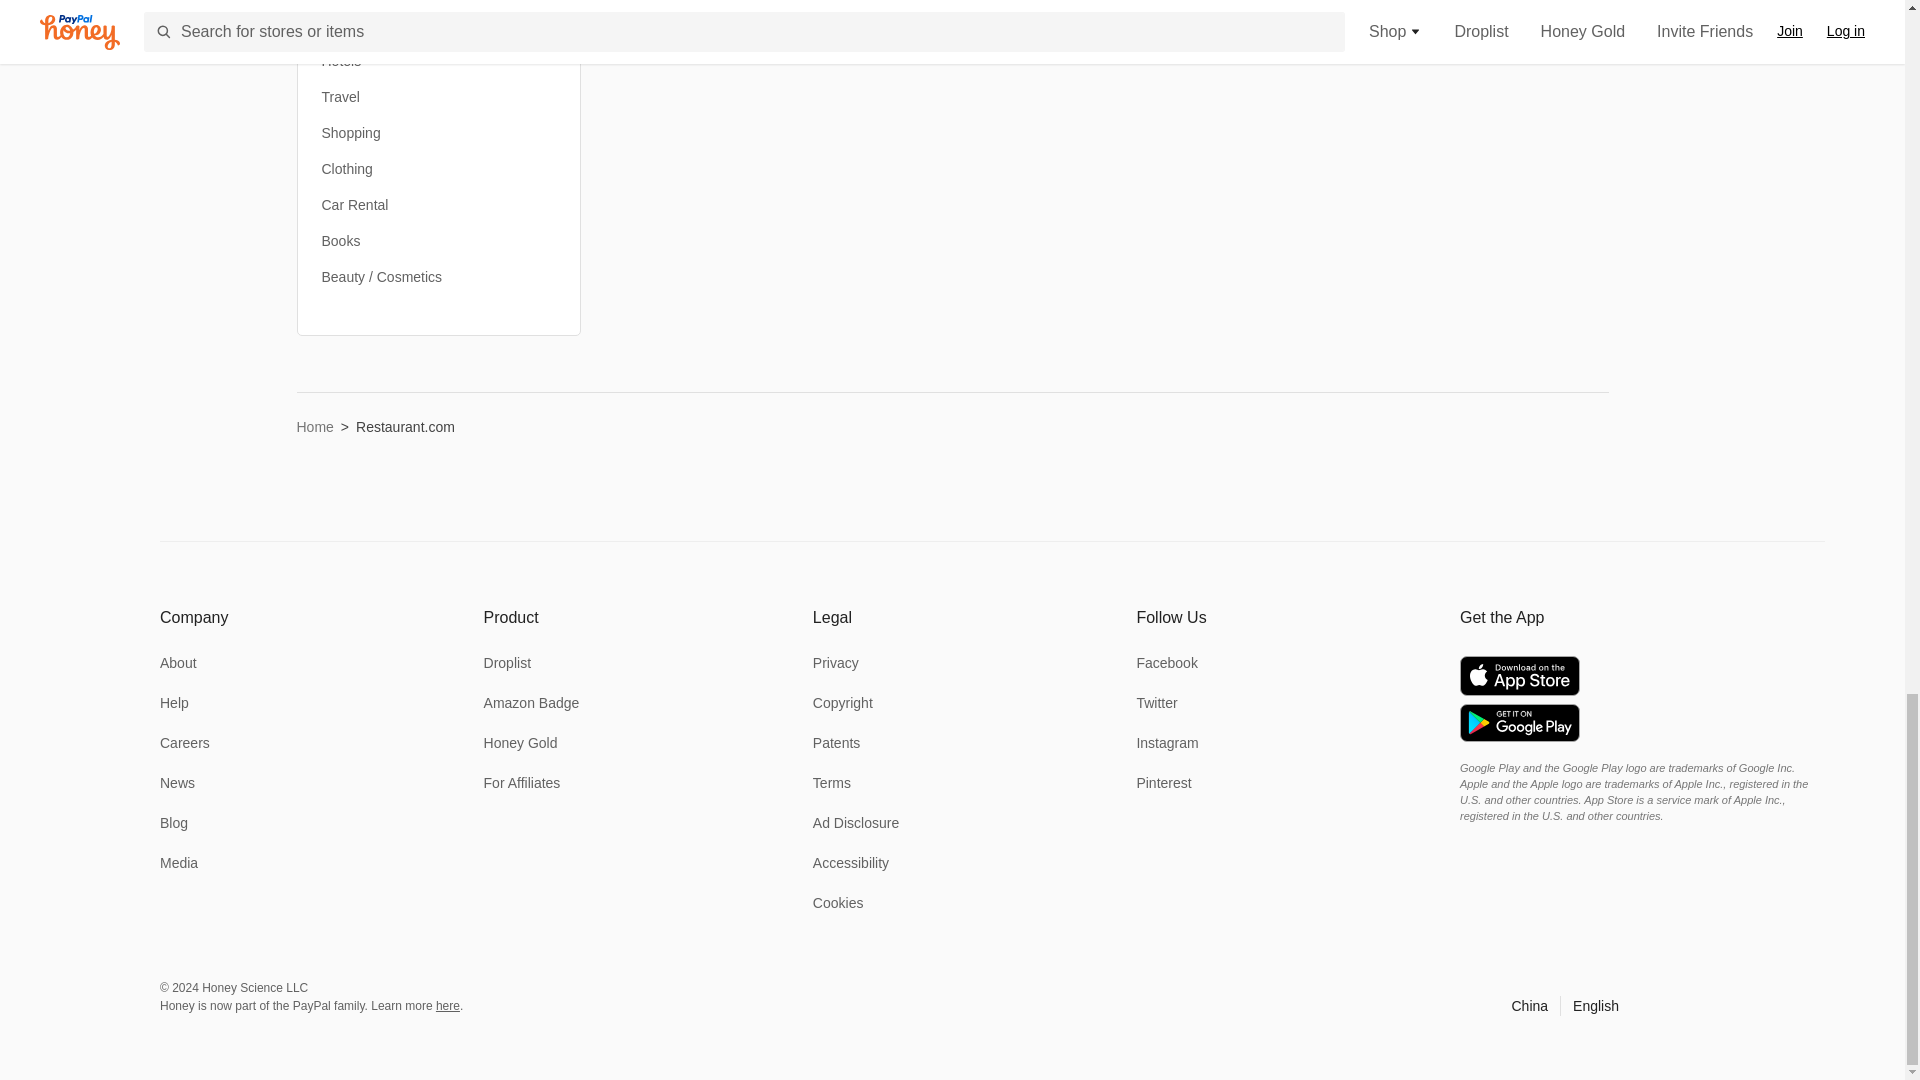 The width and height of the screenshot is (1920, 1080). Describe the element at coordinates (356, 204) in the screenshot. I see `Car Rental` at that location.